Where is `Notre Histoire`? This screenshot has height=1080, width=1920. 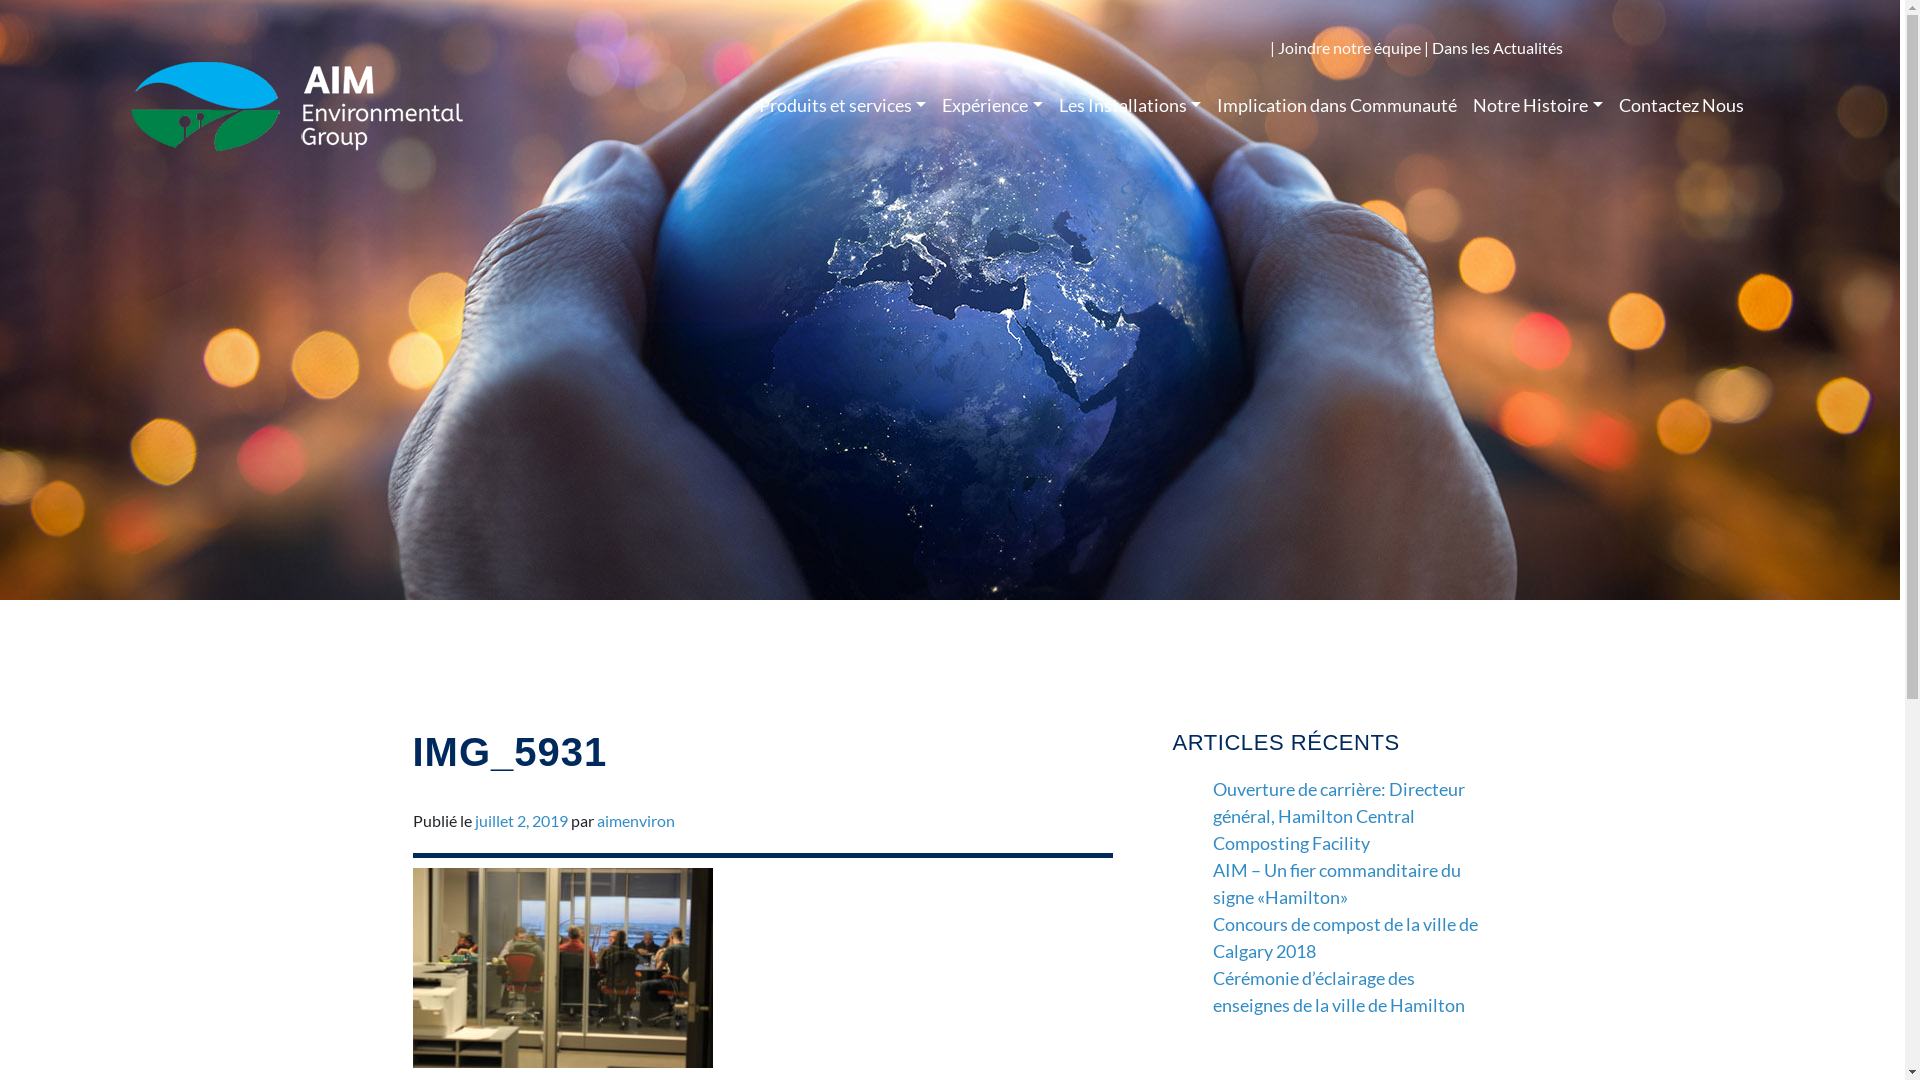 Notre Histoire is located at coordinates (1538, 106).